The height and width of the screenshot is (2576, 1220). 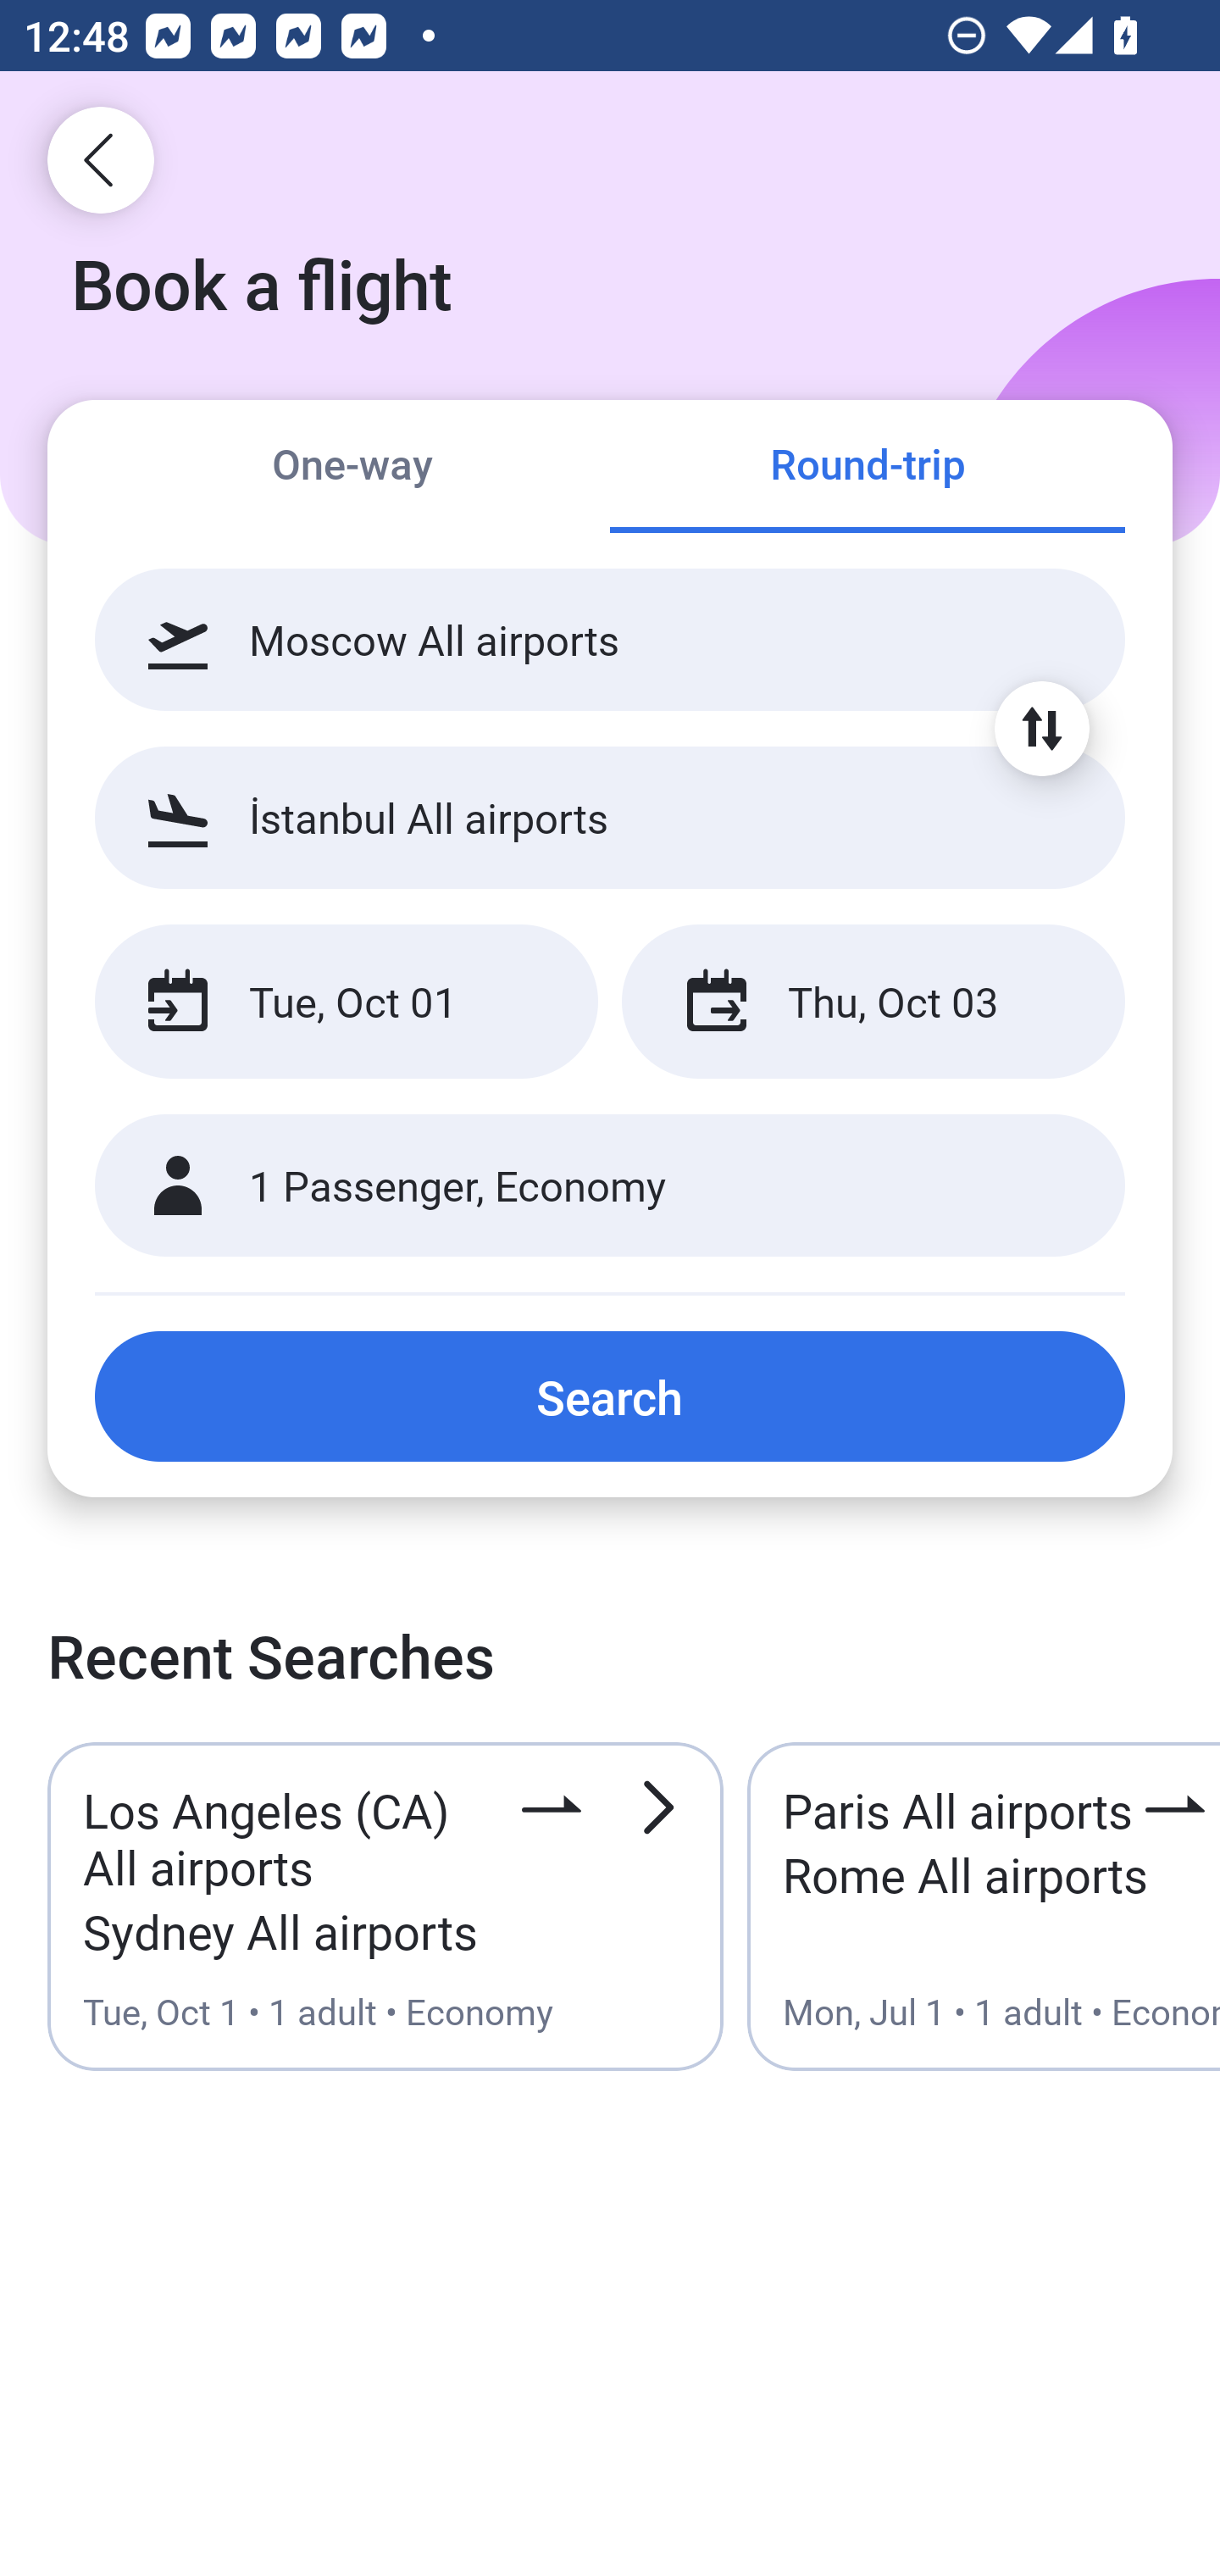 What do you see at coordinates (346, 1002) in the screenshot?
I see `Tue, Oct 01` at bounding box center [346, 1002].